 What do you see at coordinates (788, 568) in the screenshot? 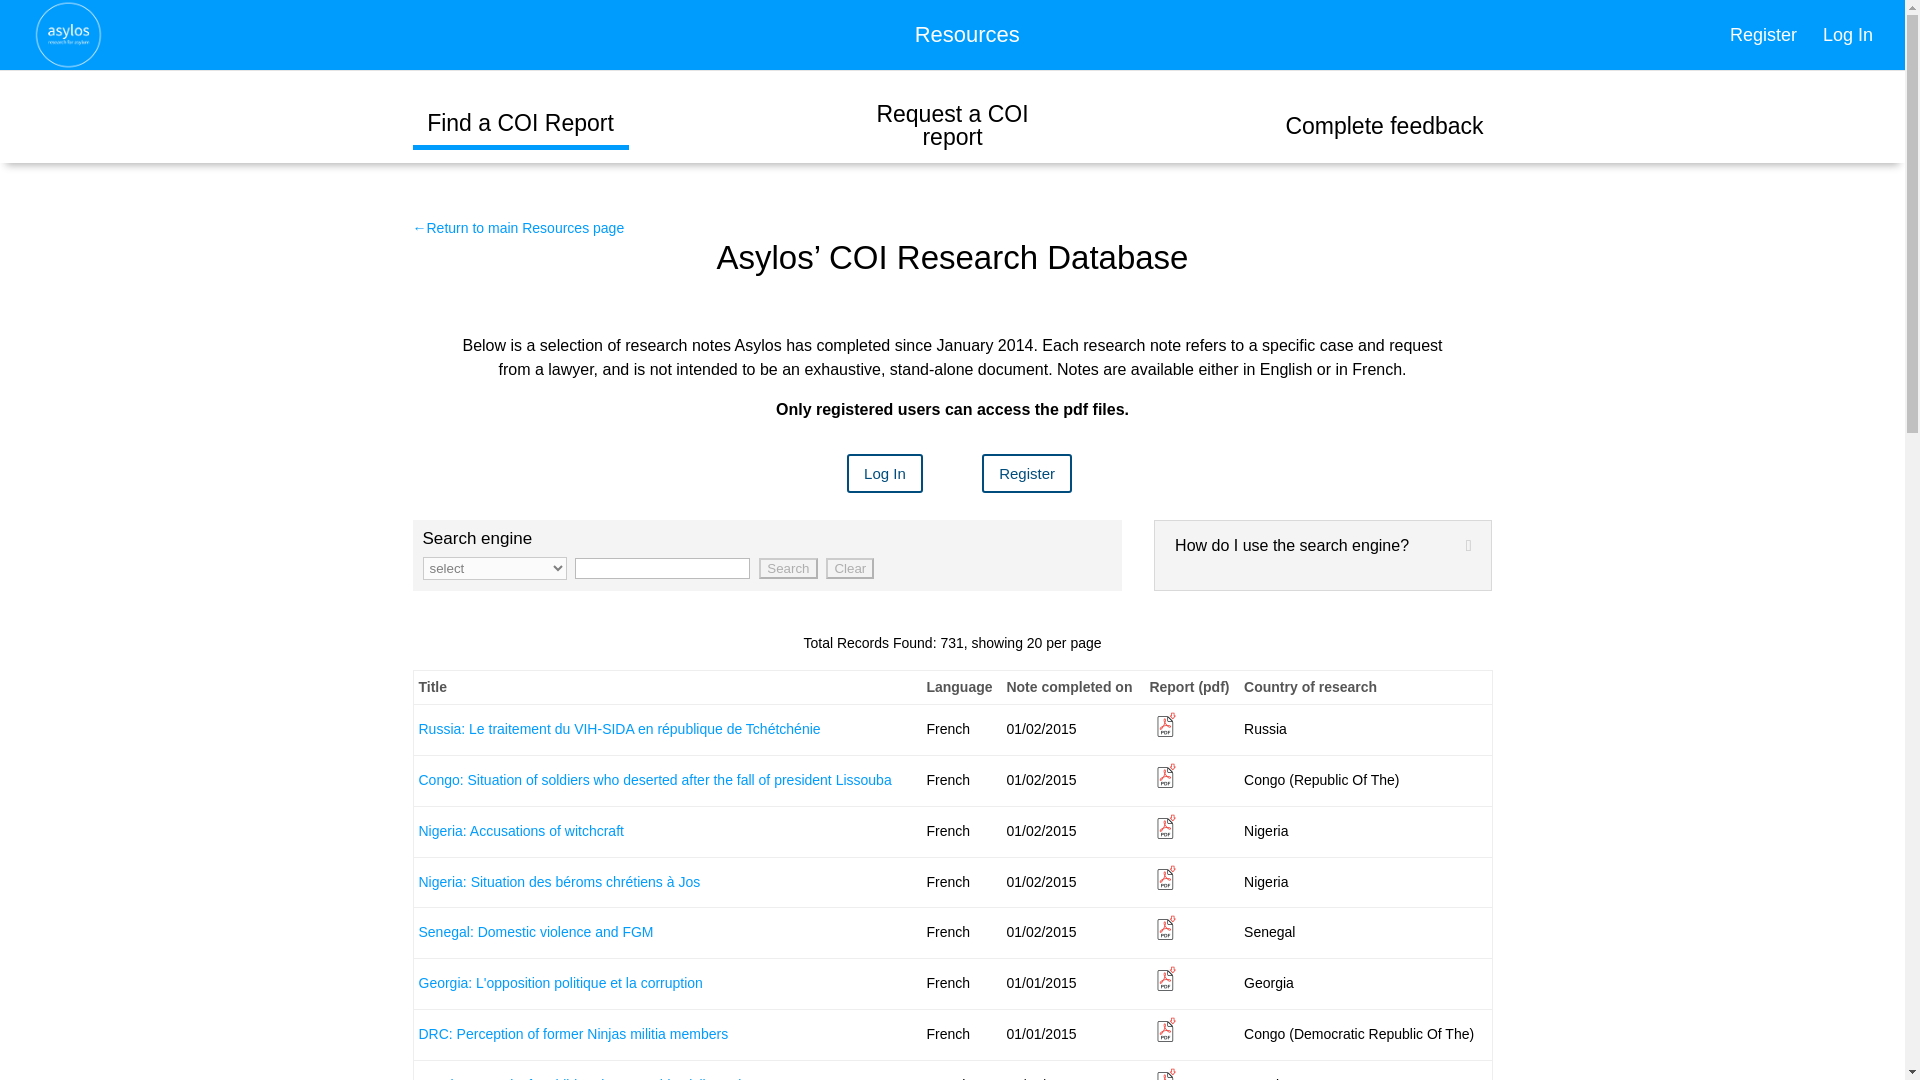
I see `Clear` at bounding box center [788, 568].